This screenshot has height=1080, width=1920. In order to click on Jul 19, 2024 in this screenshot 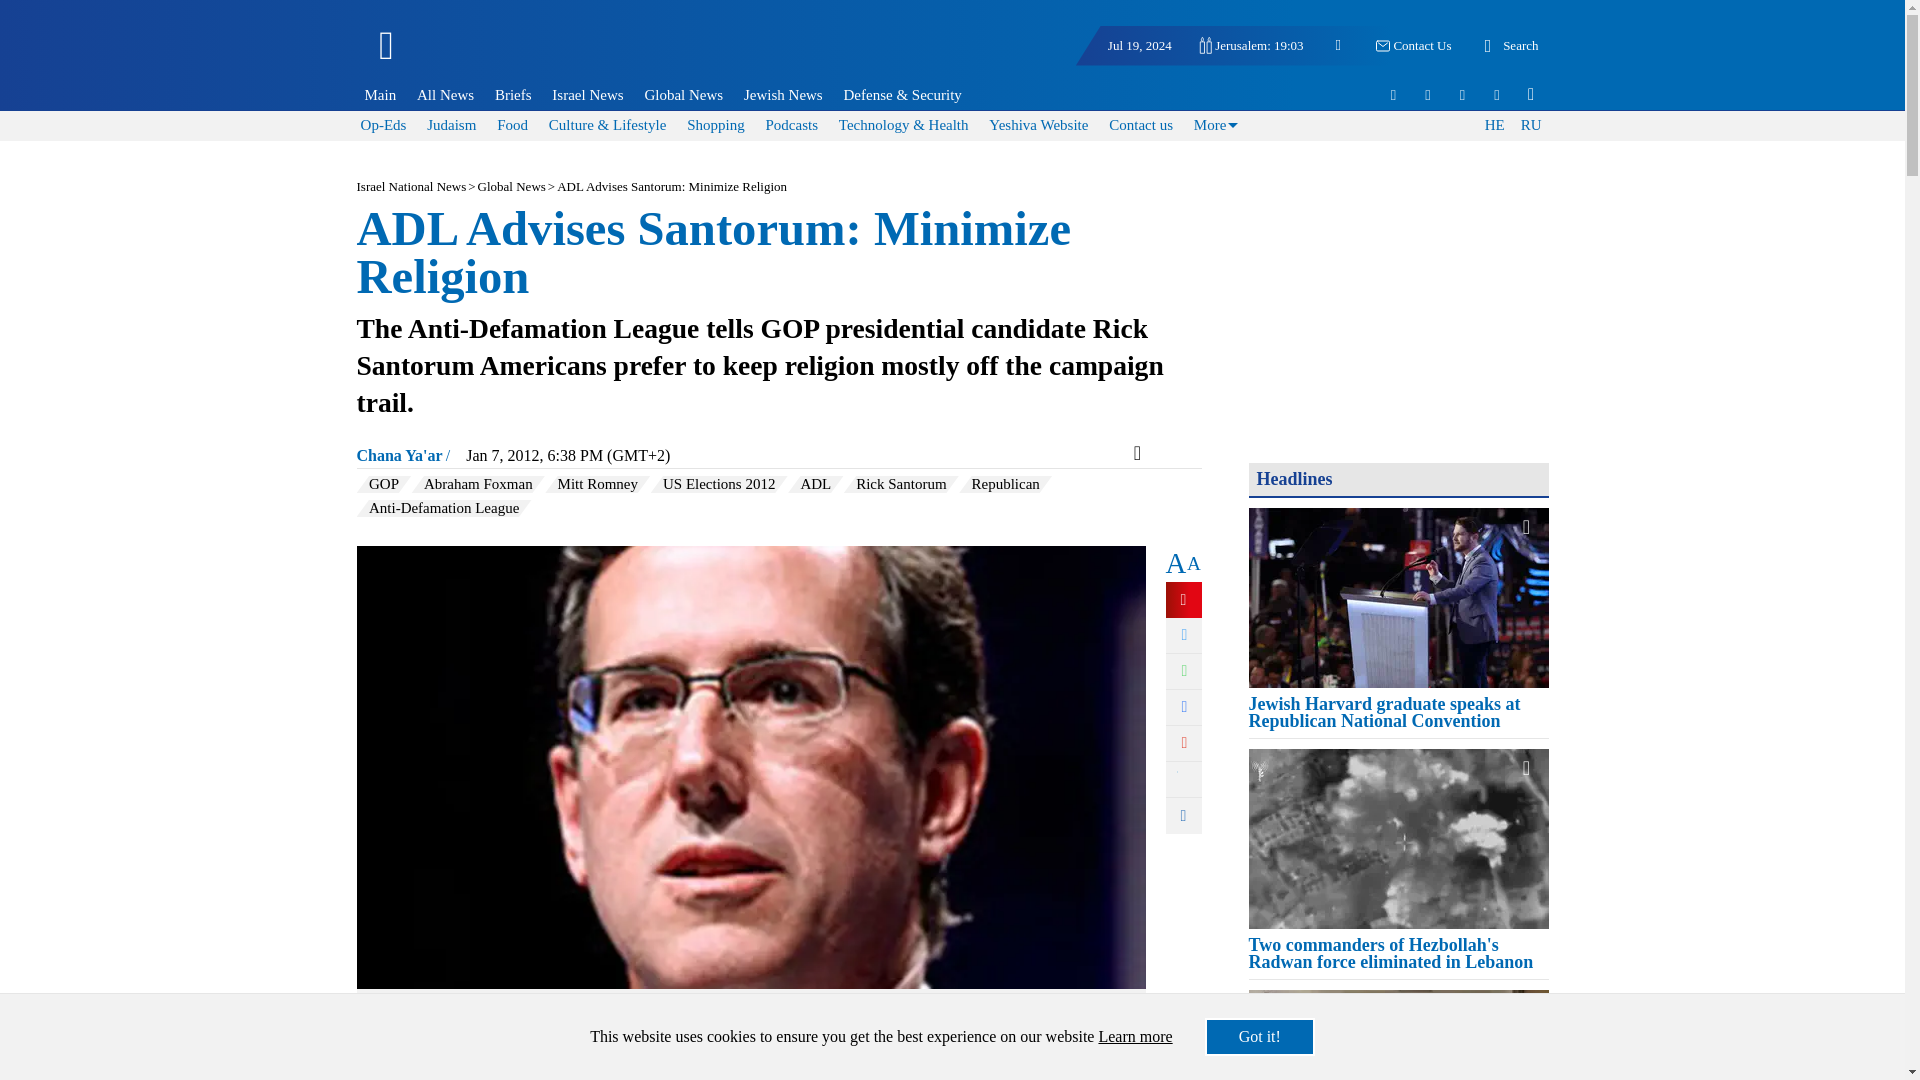, I will do `click(1139, 46)`.